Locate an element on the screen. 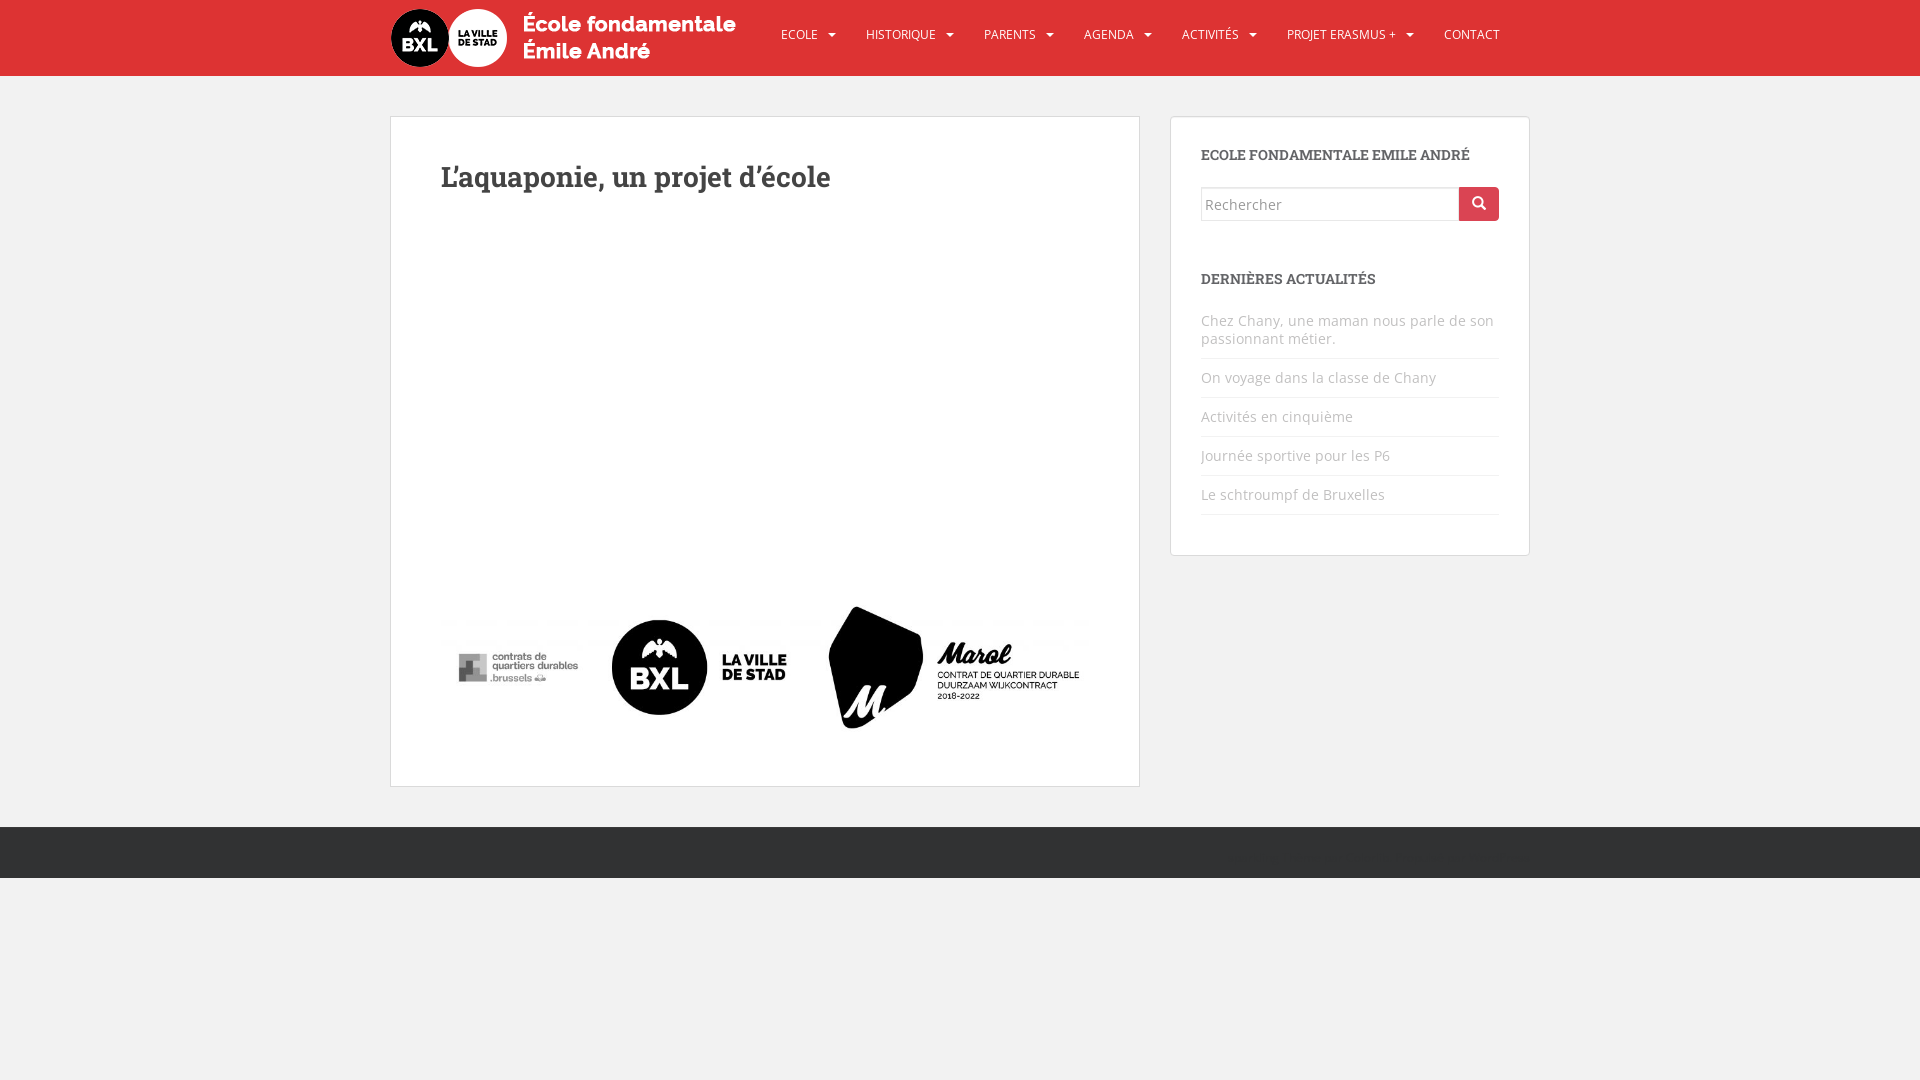 The image size is (1920, 1080). ECOLE is located at coordinates (800, 35).